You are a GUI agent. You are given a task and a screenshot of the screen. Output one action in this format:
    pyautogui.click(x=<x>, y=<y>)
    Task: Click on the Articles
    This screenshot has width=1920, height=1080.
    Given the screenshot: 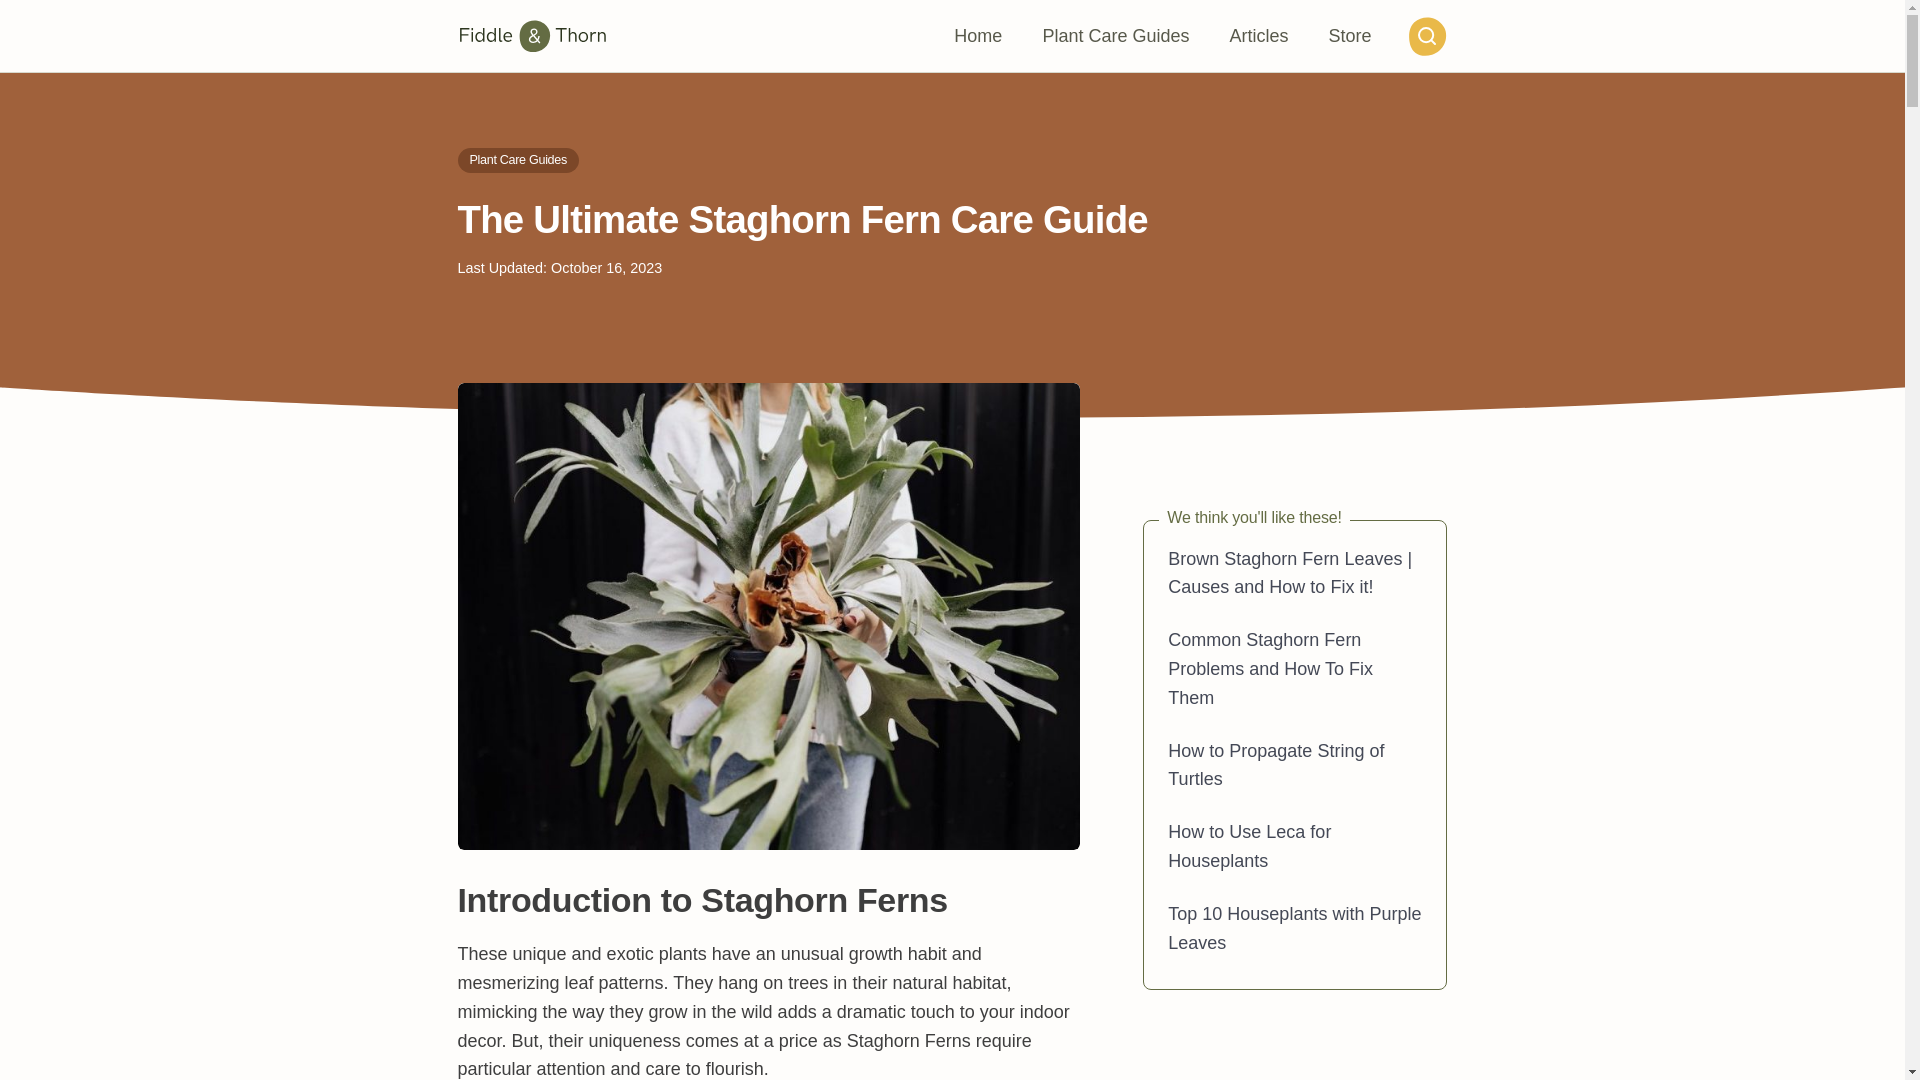 What is the action you would take?
    pyautogui.click(x=1258, y=36)
    